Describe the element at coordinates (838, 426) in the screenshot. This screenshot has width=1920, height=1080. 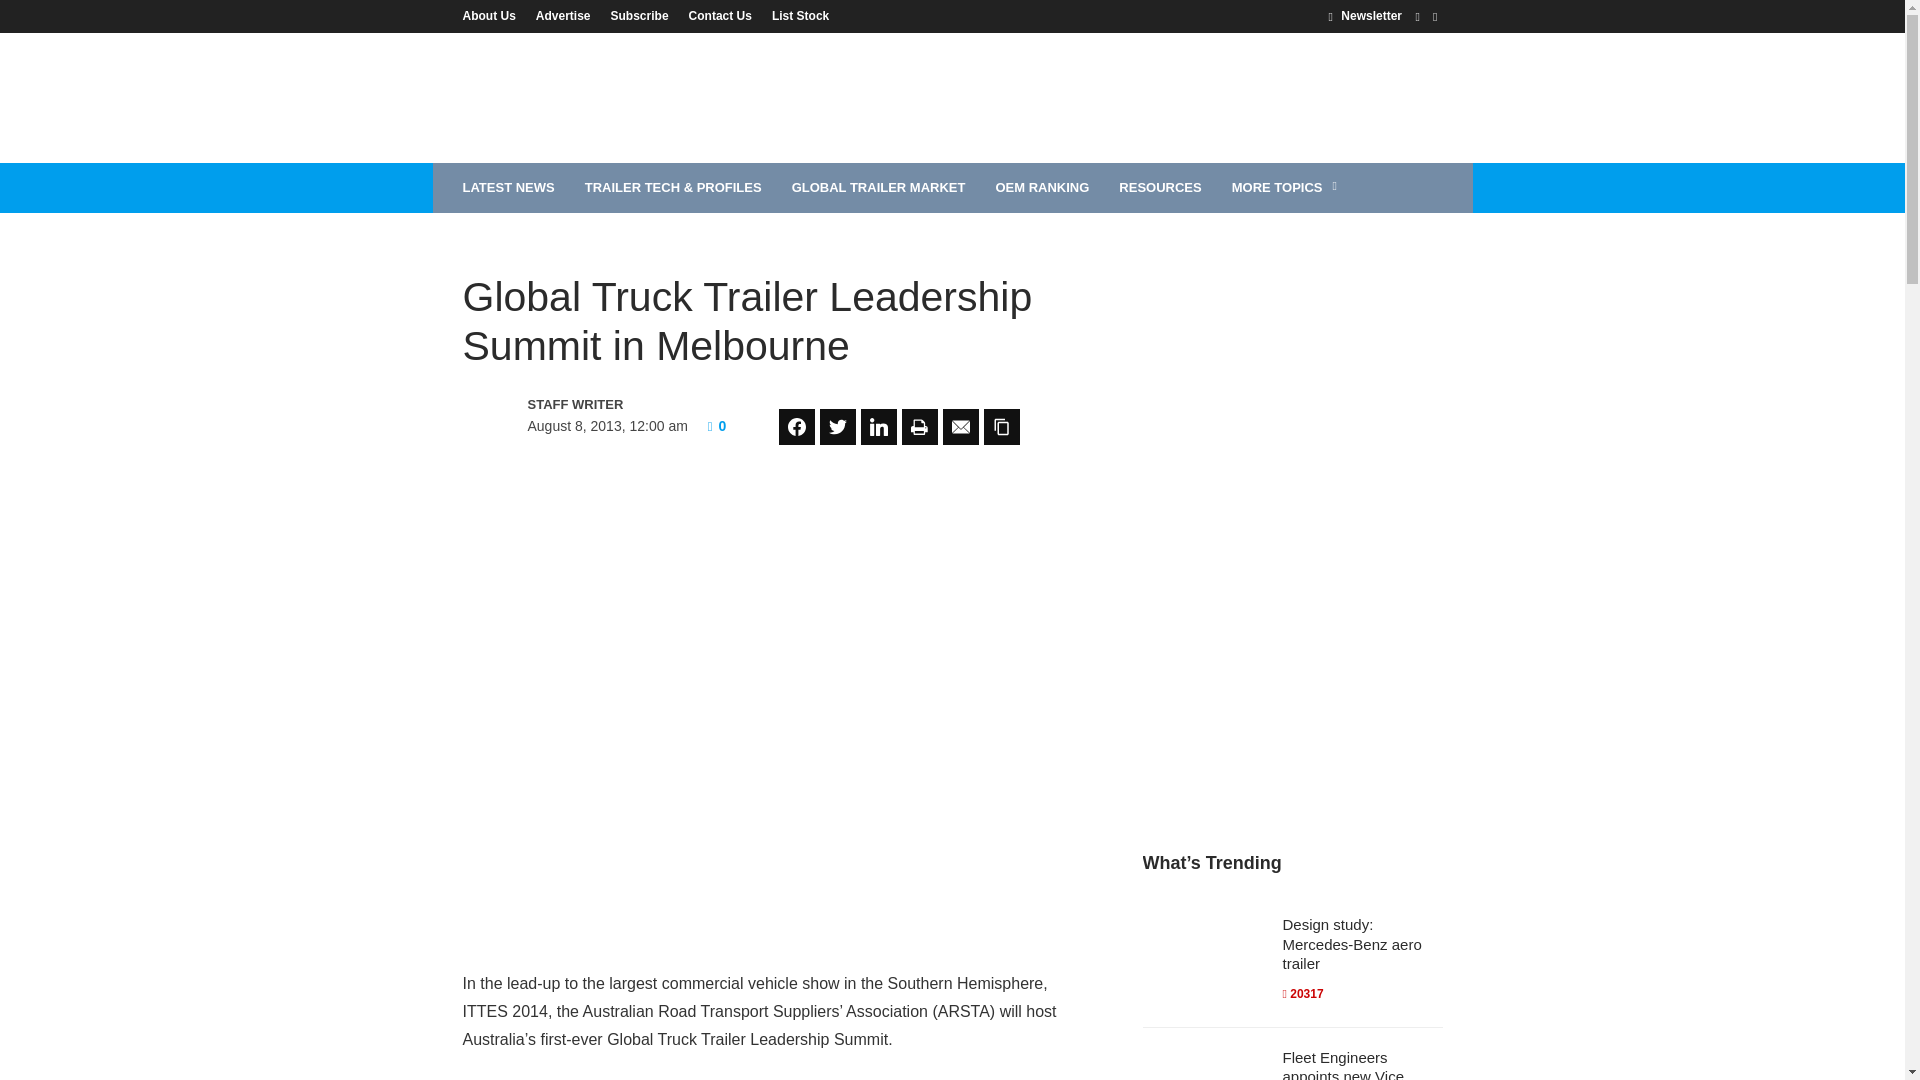
I see `Share on Twitter` at that location.